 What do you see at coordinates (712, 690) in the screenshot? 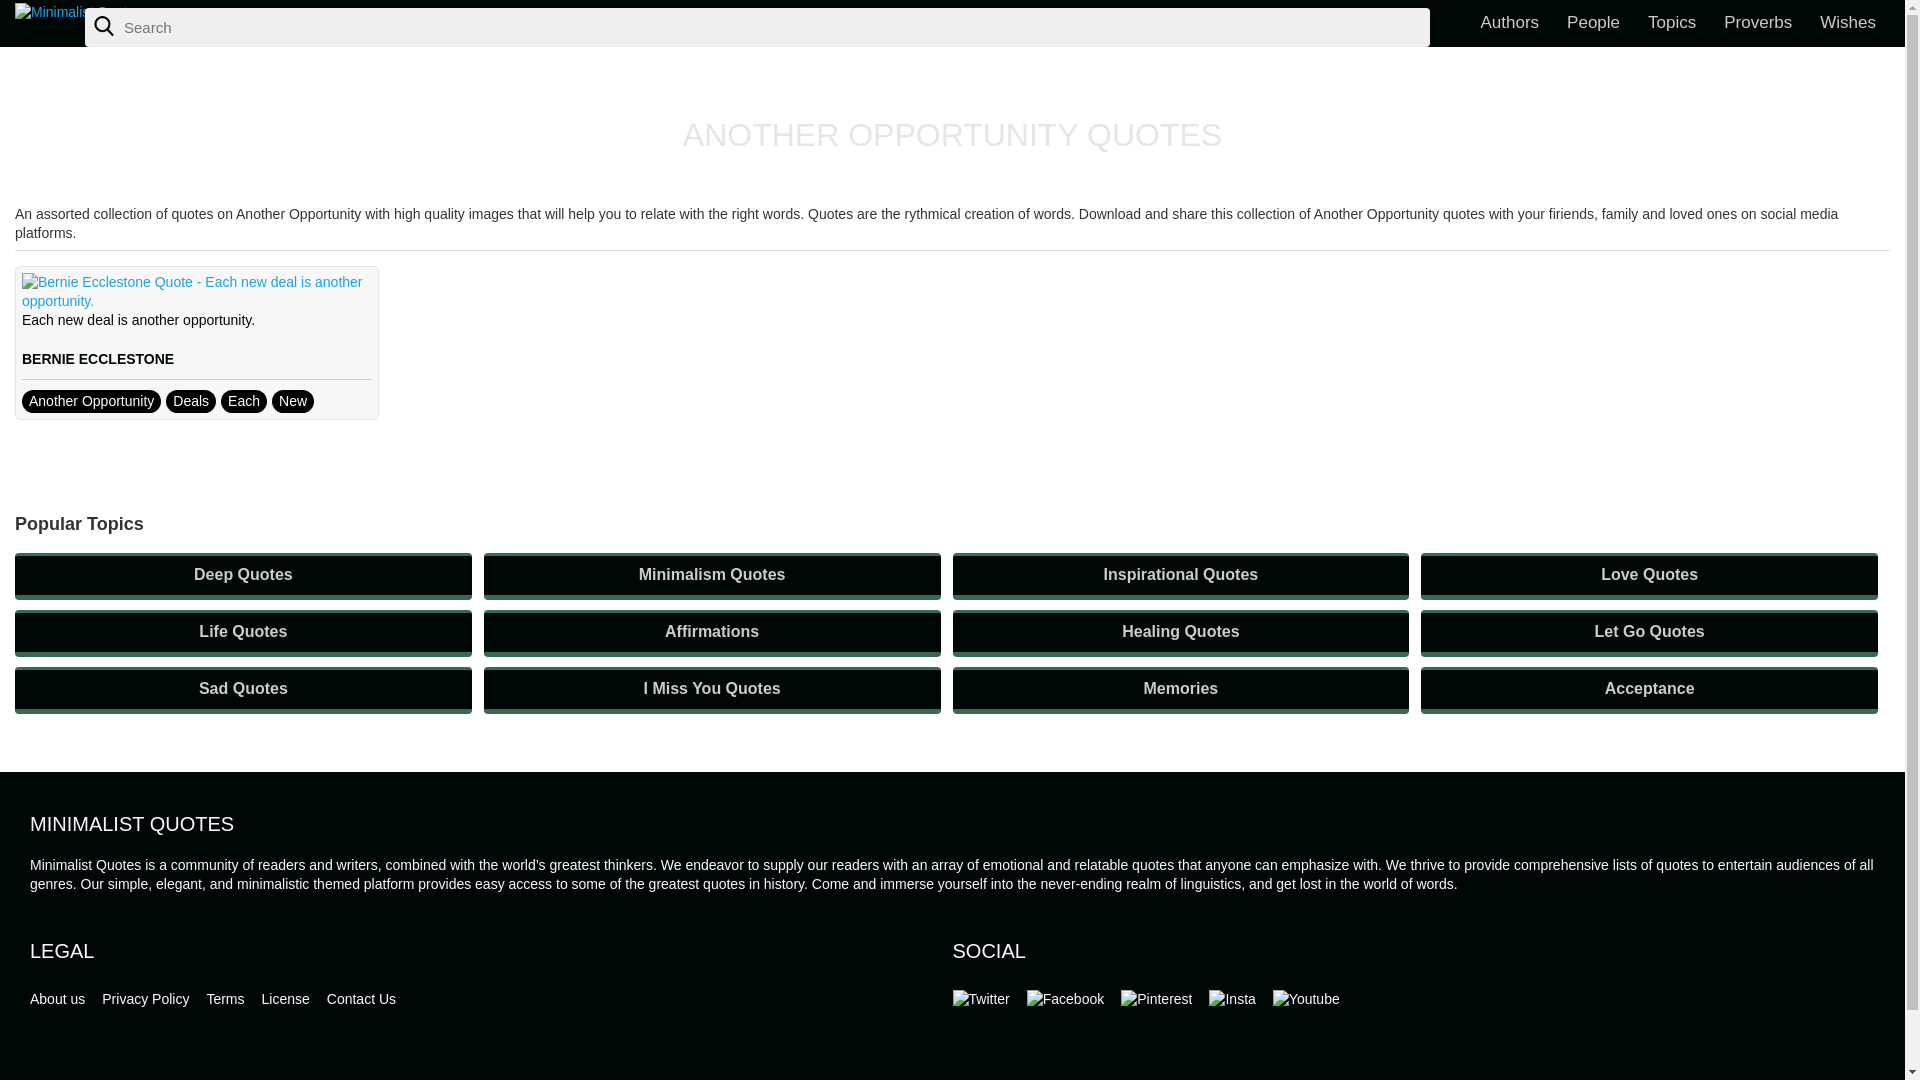
I see `I Miss You Quotes` at bounding box center [712, 690].